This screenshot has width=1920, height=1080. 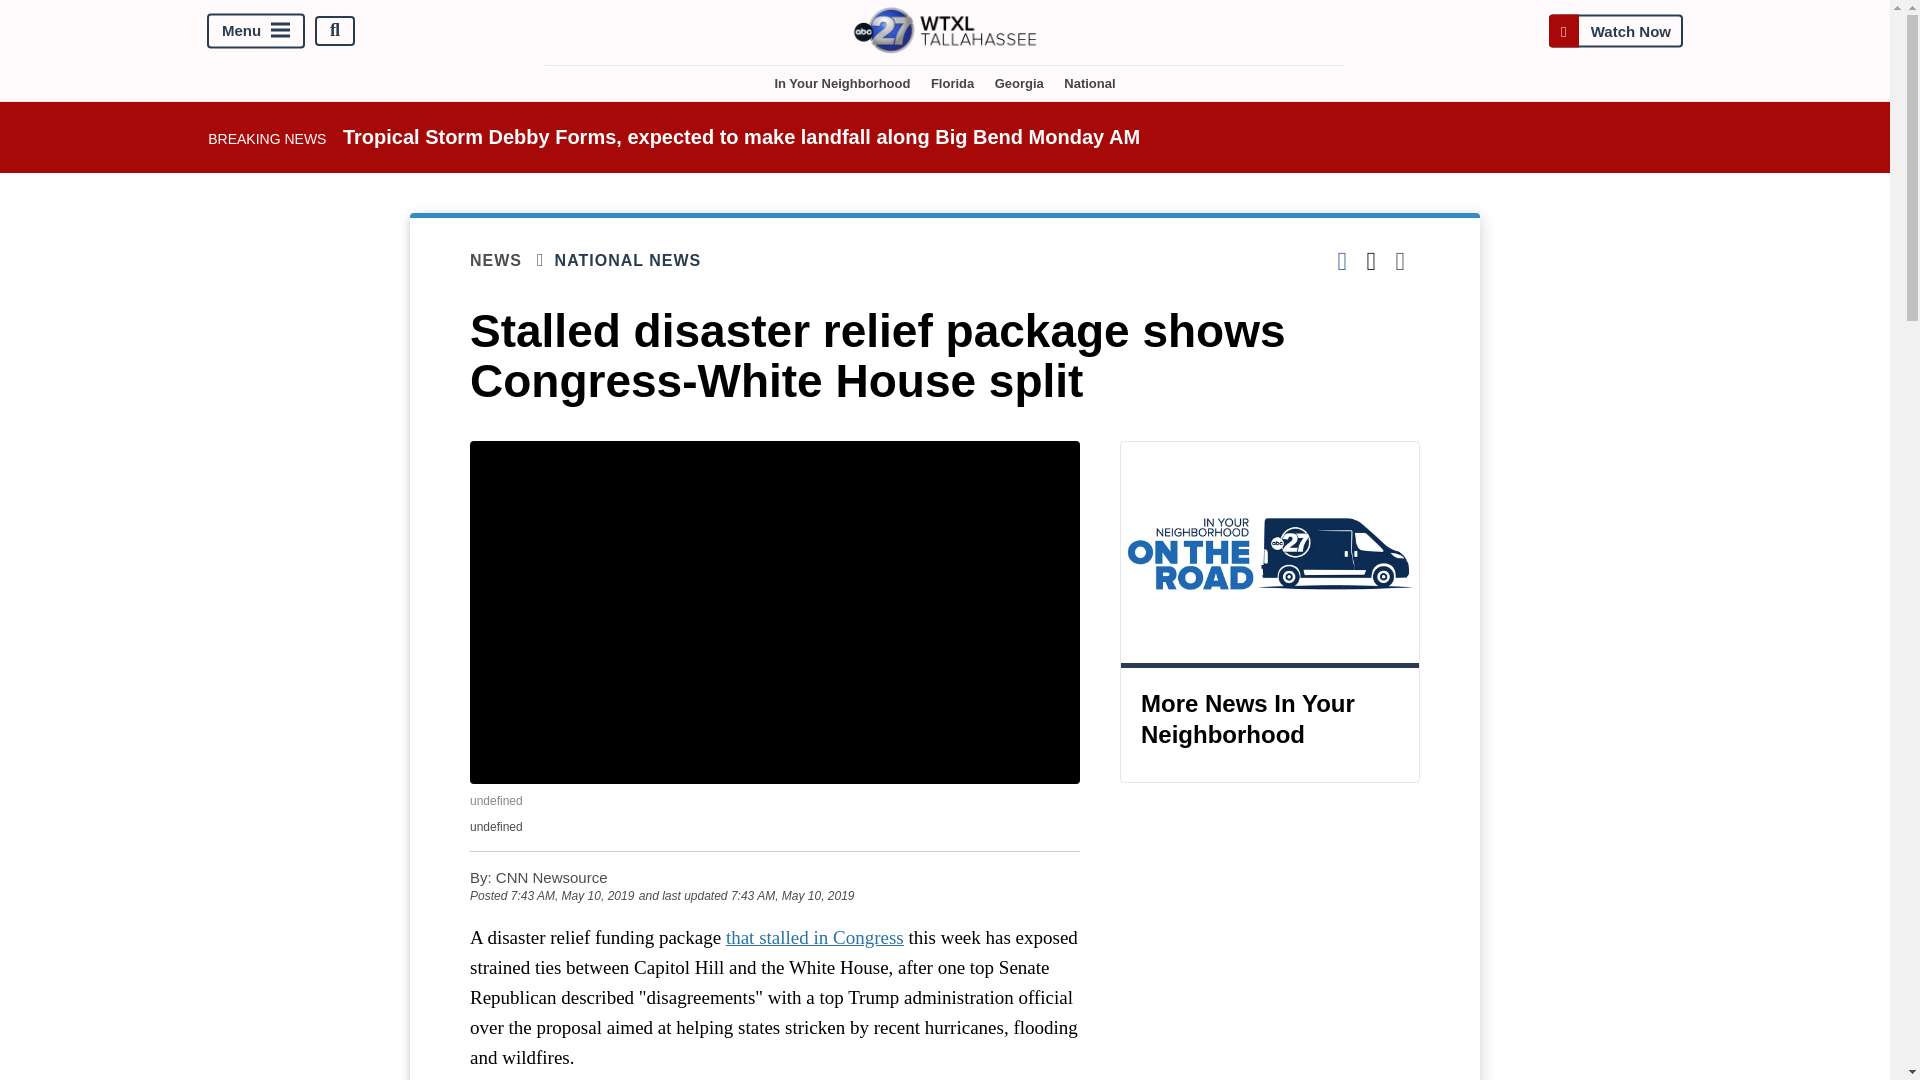 What do you see at coordinates (1615, 30) in the screenshot?
I see `Watch Now` at bounding box center [1615, 30].